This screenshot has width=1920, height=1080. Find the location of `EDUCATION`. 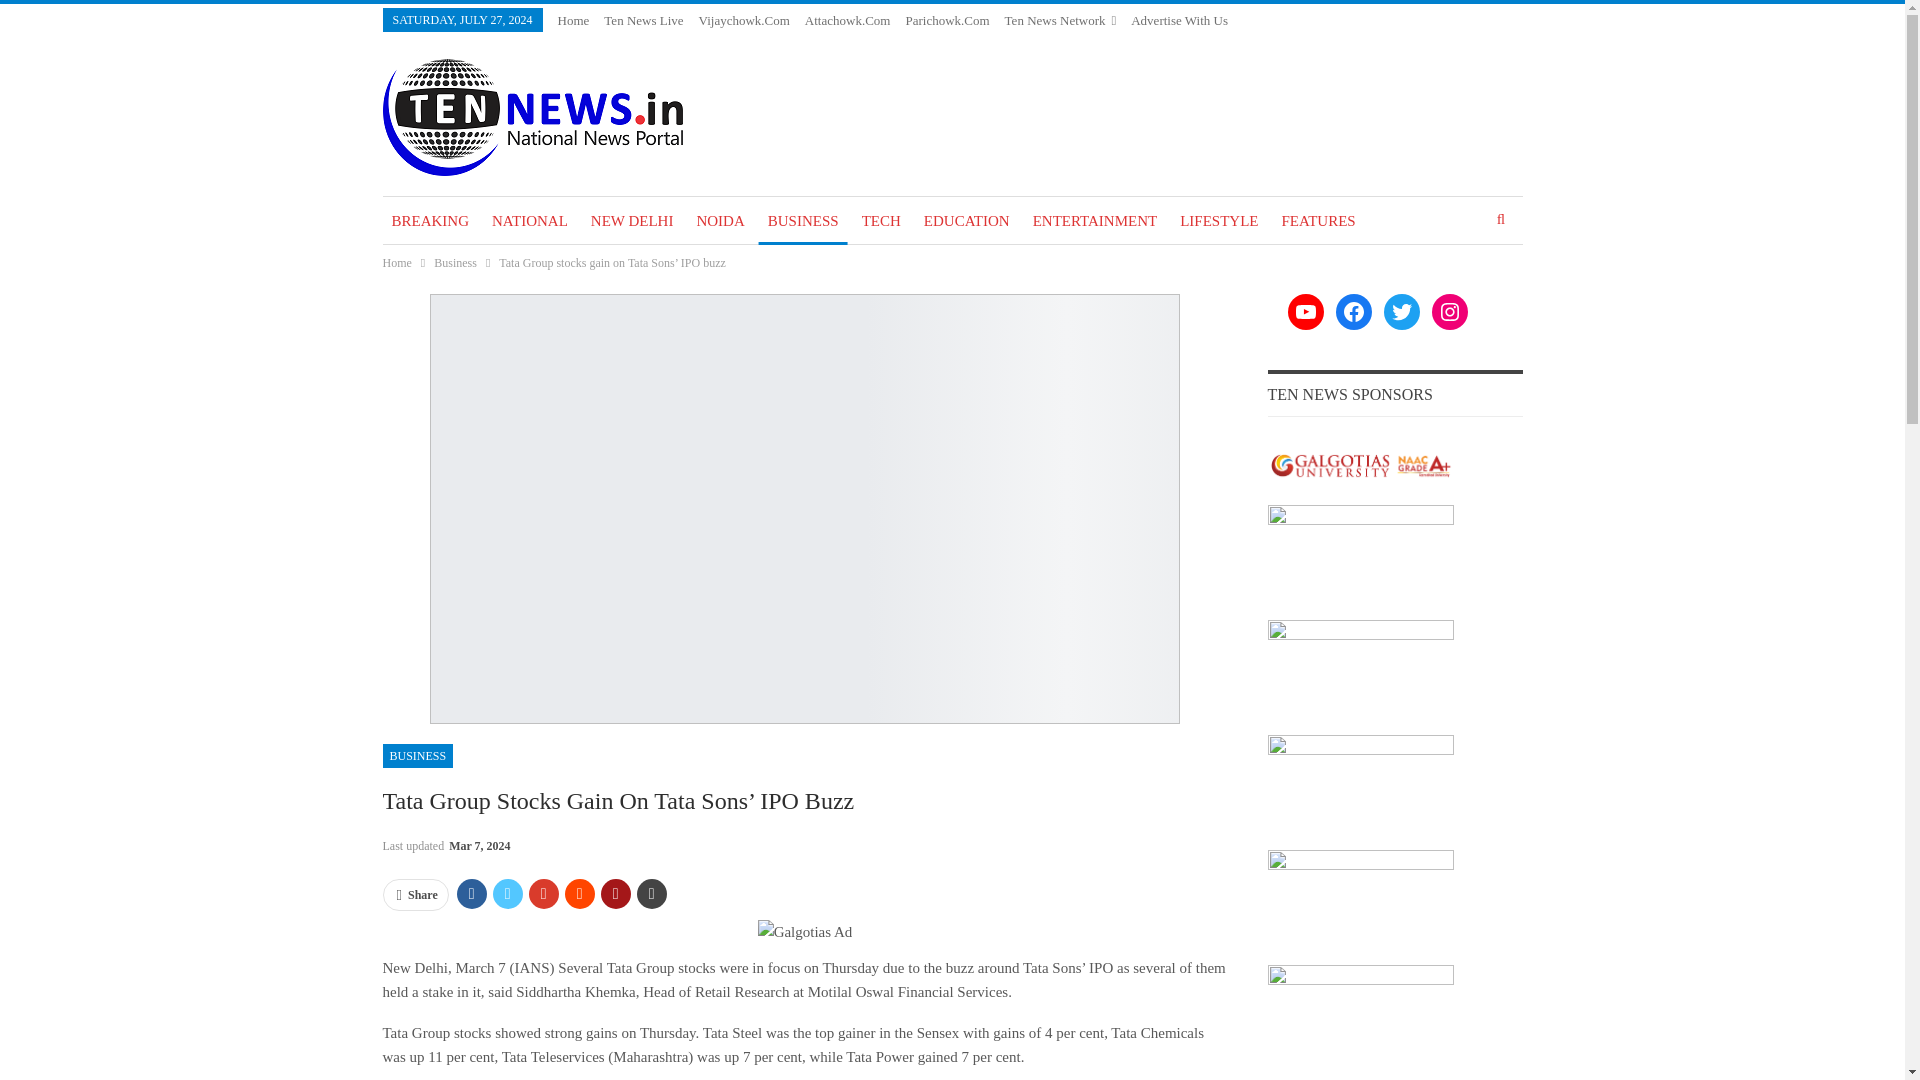

EDUCATION is located at coordinates (967, 220).